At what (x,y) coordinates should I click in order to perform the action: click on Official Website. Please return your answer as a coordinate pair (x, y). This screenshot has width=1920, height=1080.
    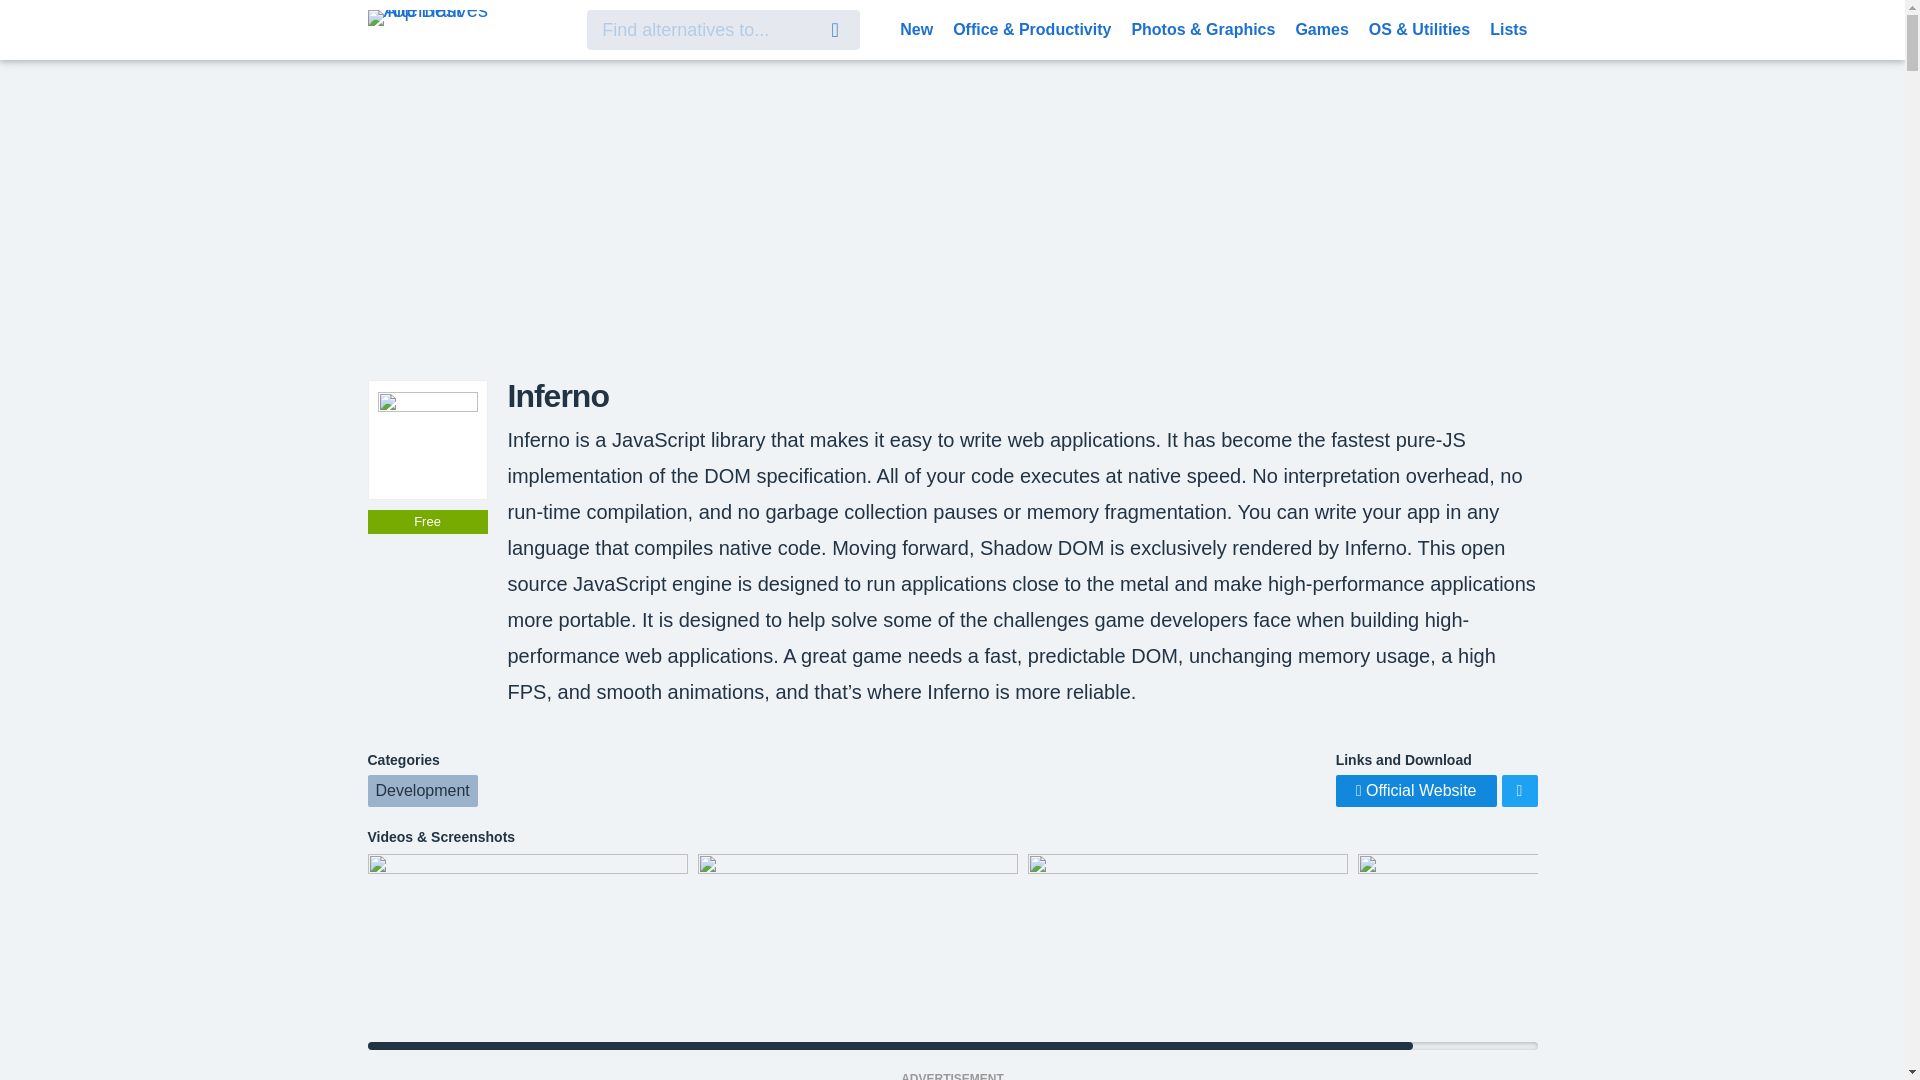
    Looking at the image, I should click on (1416, 790).